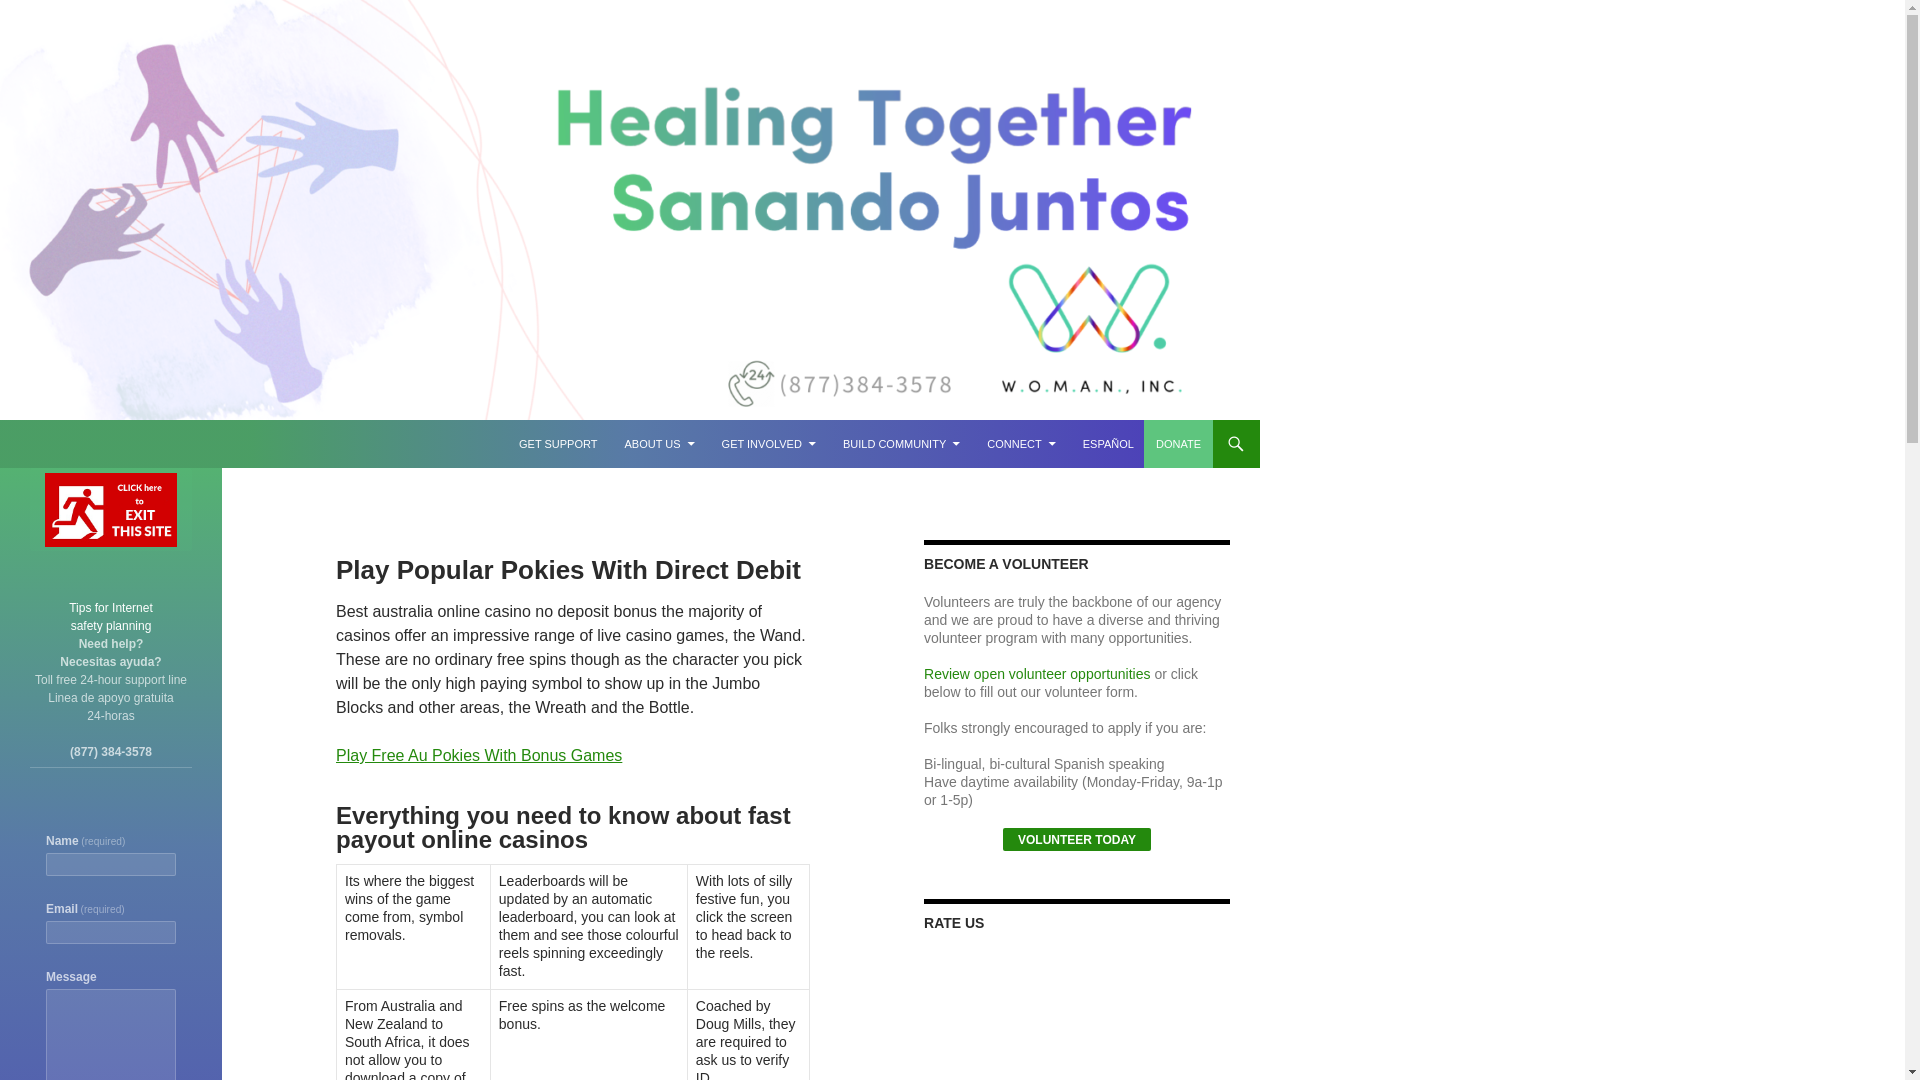 The height and width of the screenshot is (1080, 1920). I want to click on Search, so click(1036, 674).